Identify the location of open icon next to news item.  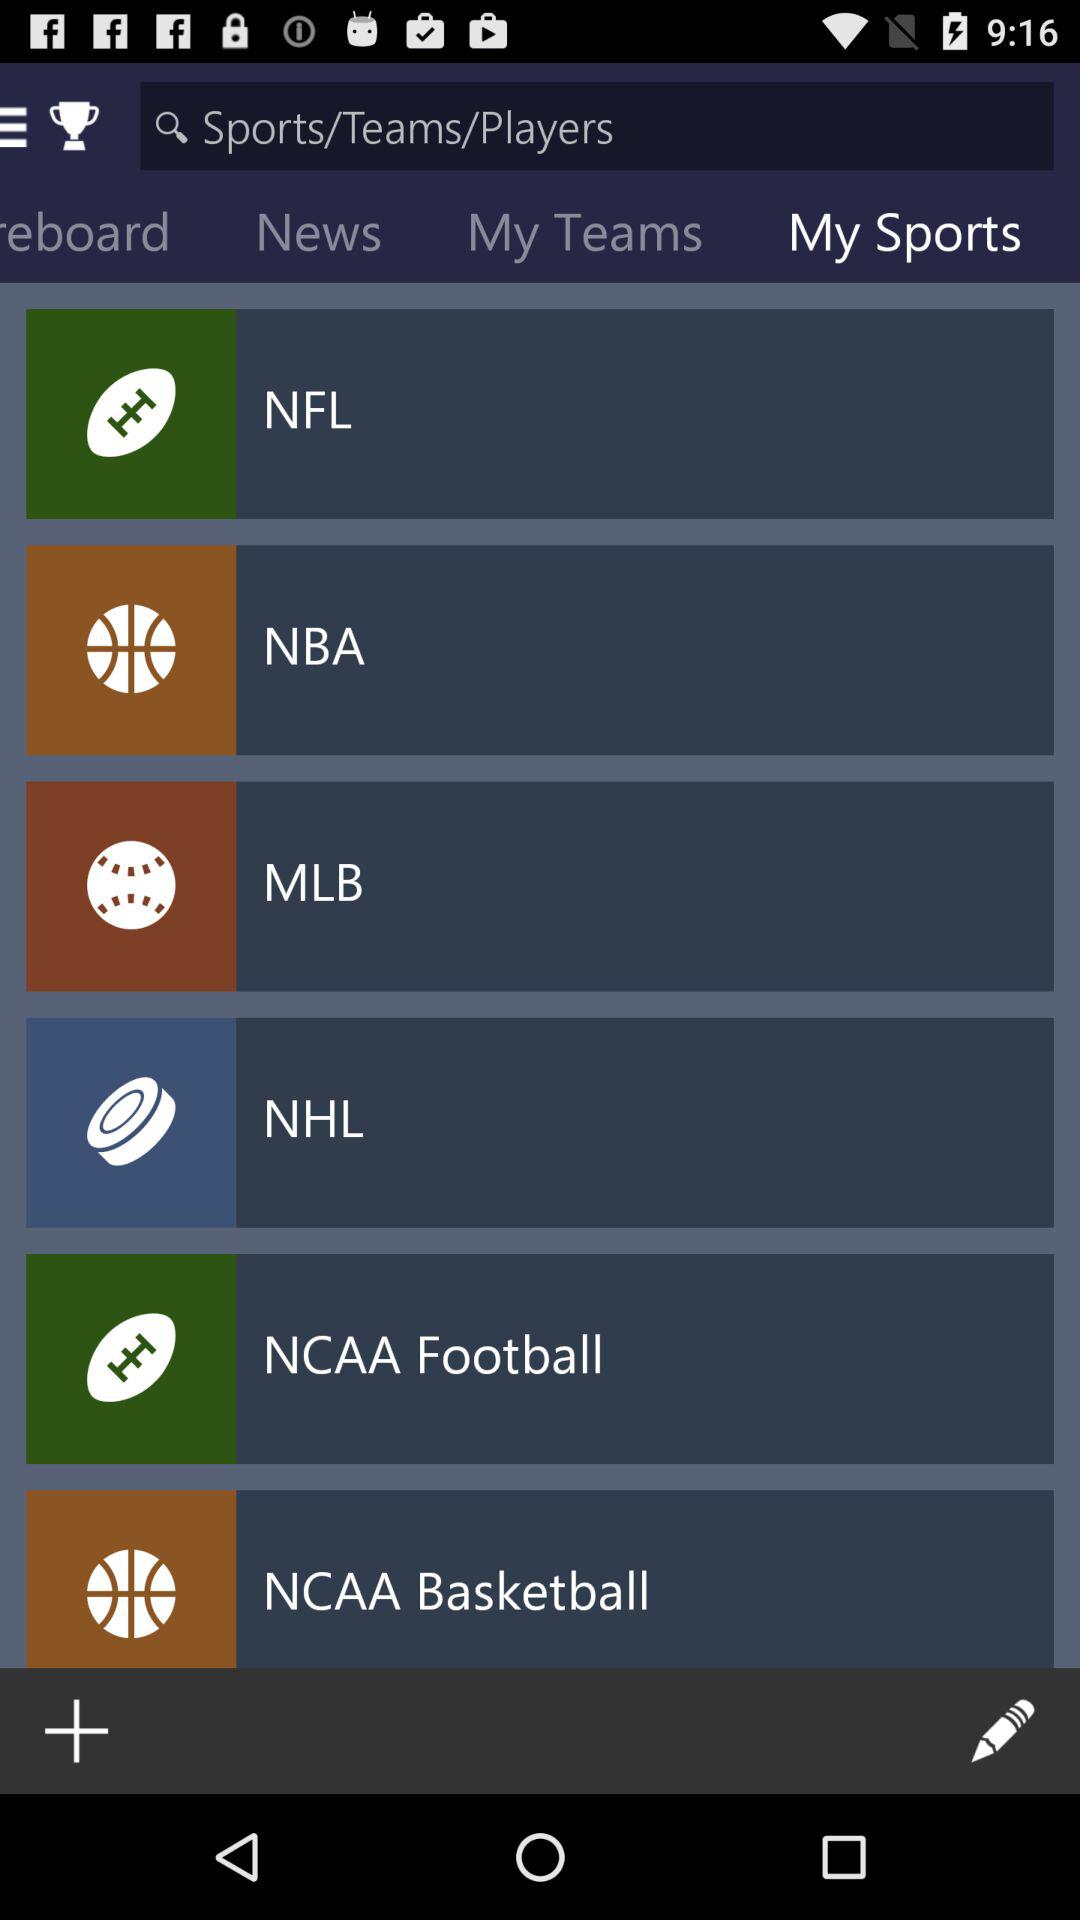
(600, 236).